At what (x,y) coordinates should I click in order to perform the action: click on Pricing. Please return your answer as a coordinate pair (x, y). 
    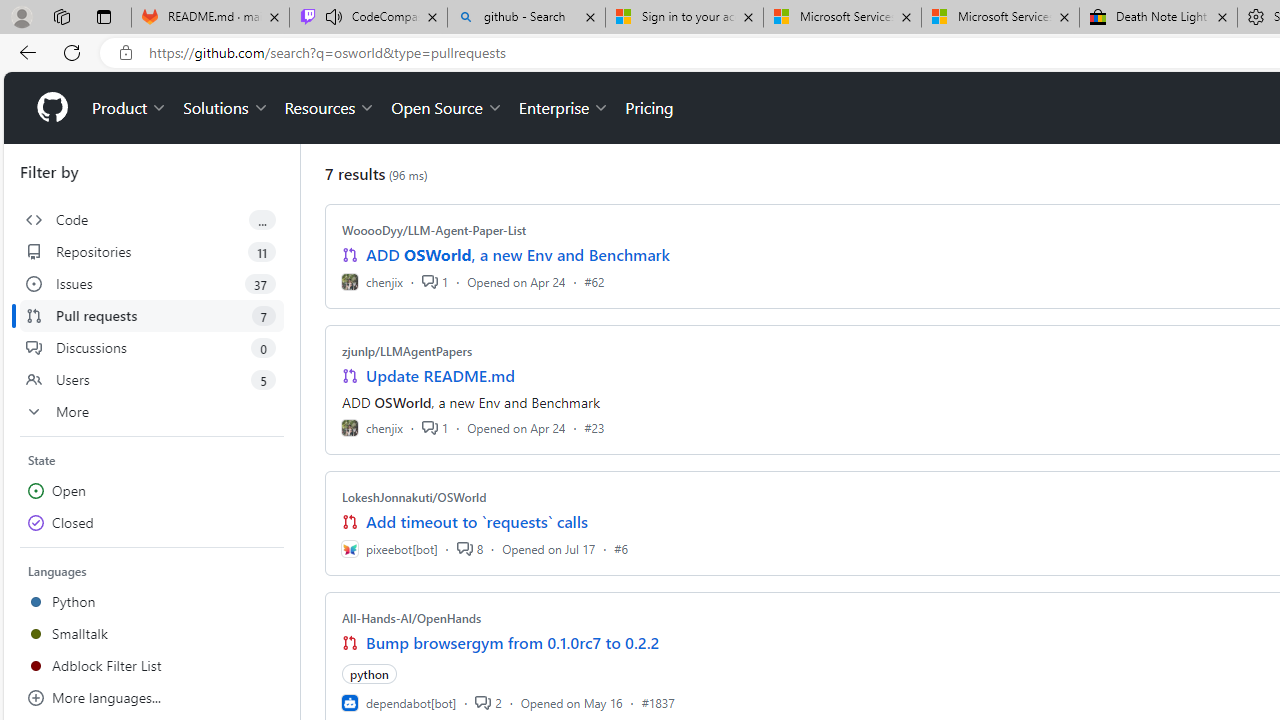
    Looking at the image, I should click on (649, 108).